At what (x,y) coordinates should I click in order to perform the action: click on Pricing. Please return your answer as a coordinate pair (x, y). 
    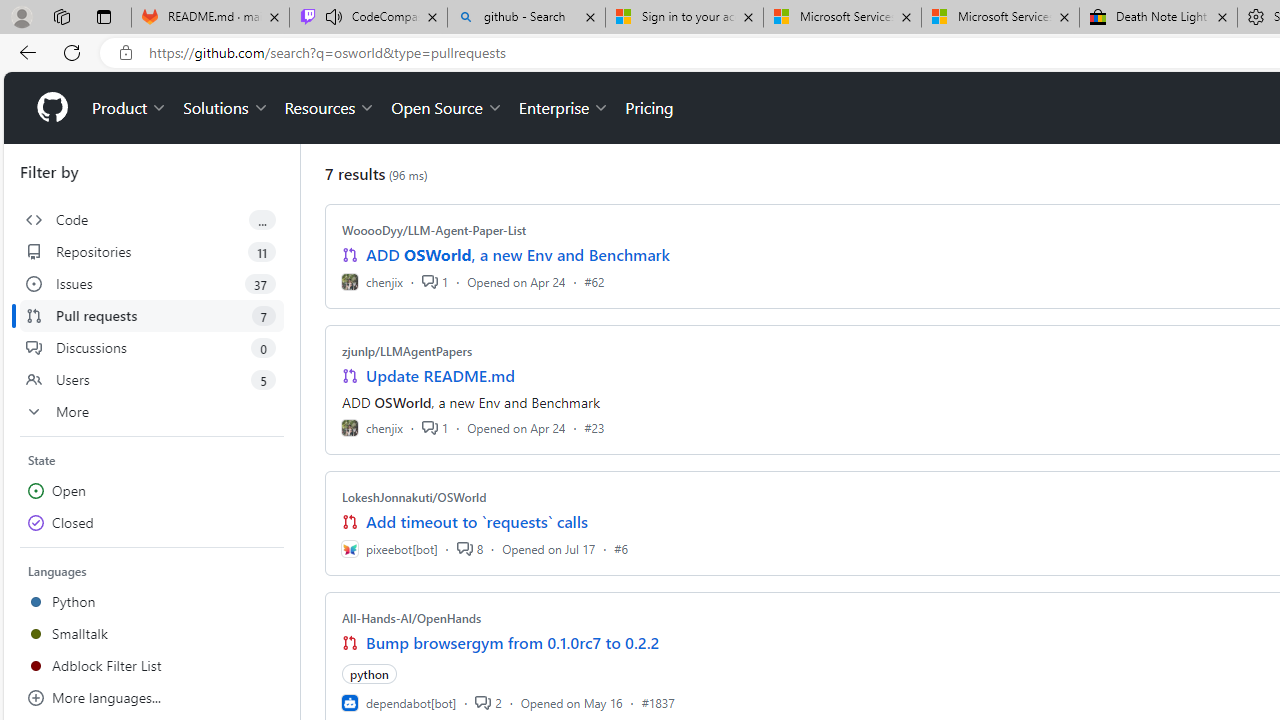
    Looking at the image, I should click on (649, 108).